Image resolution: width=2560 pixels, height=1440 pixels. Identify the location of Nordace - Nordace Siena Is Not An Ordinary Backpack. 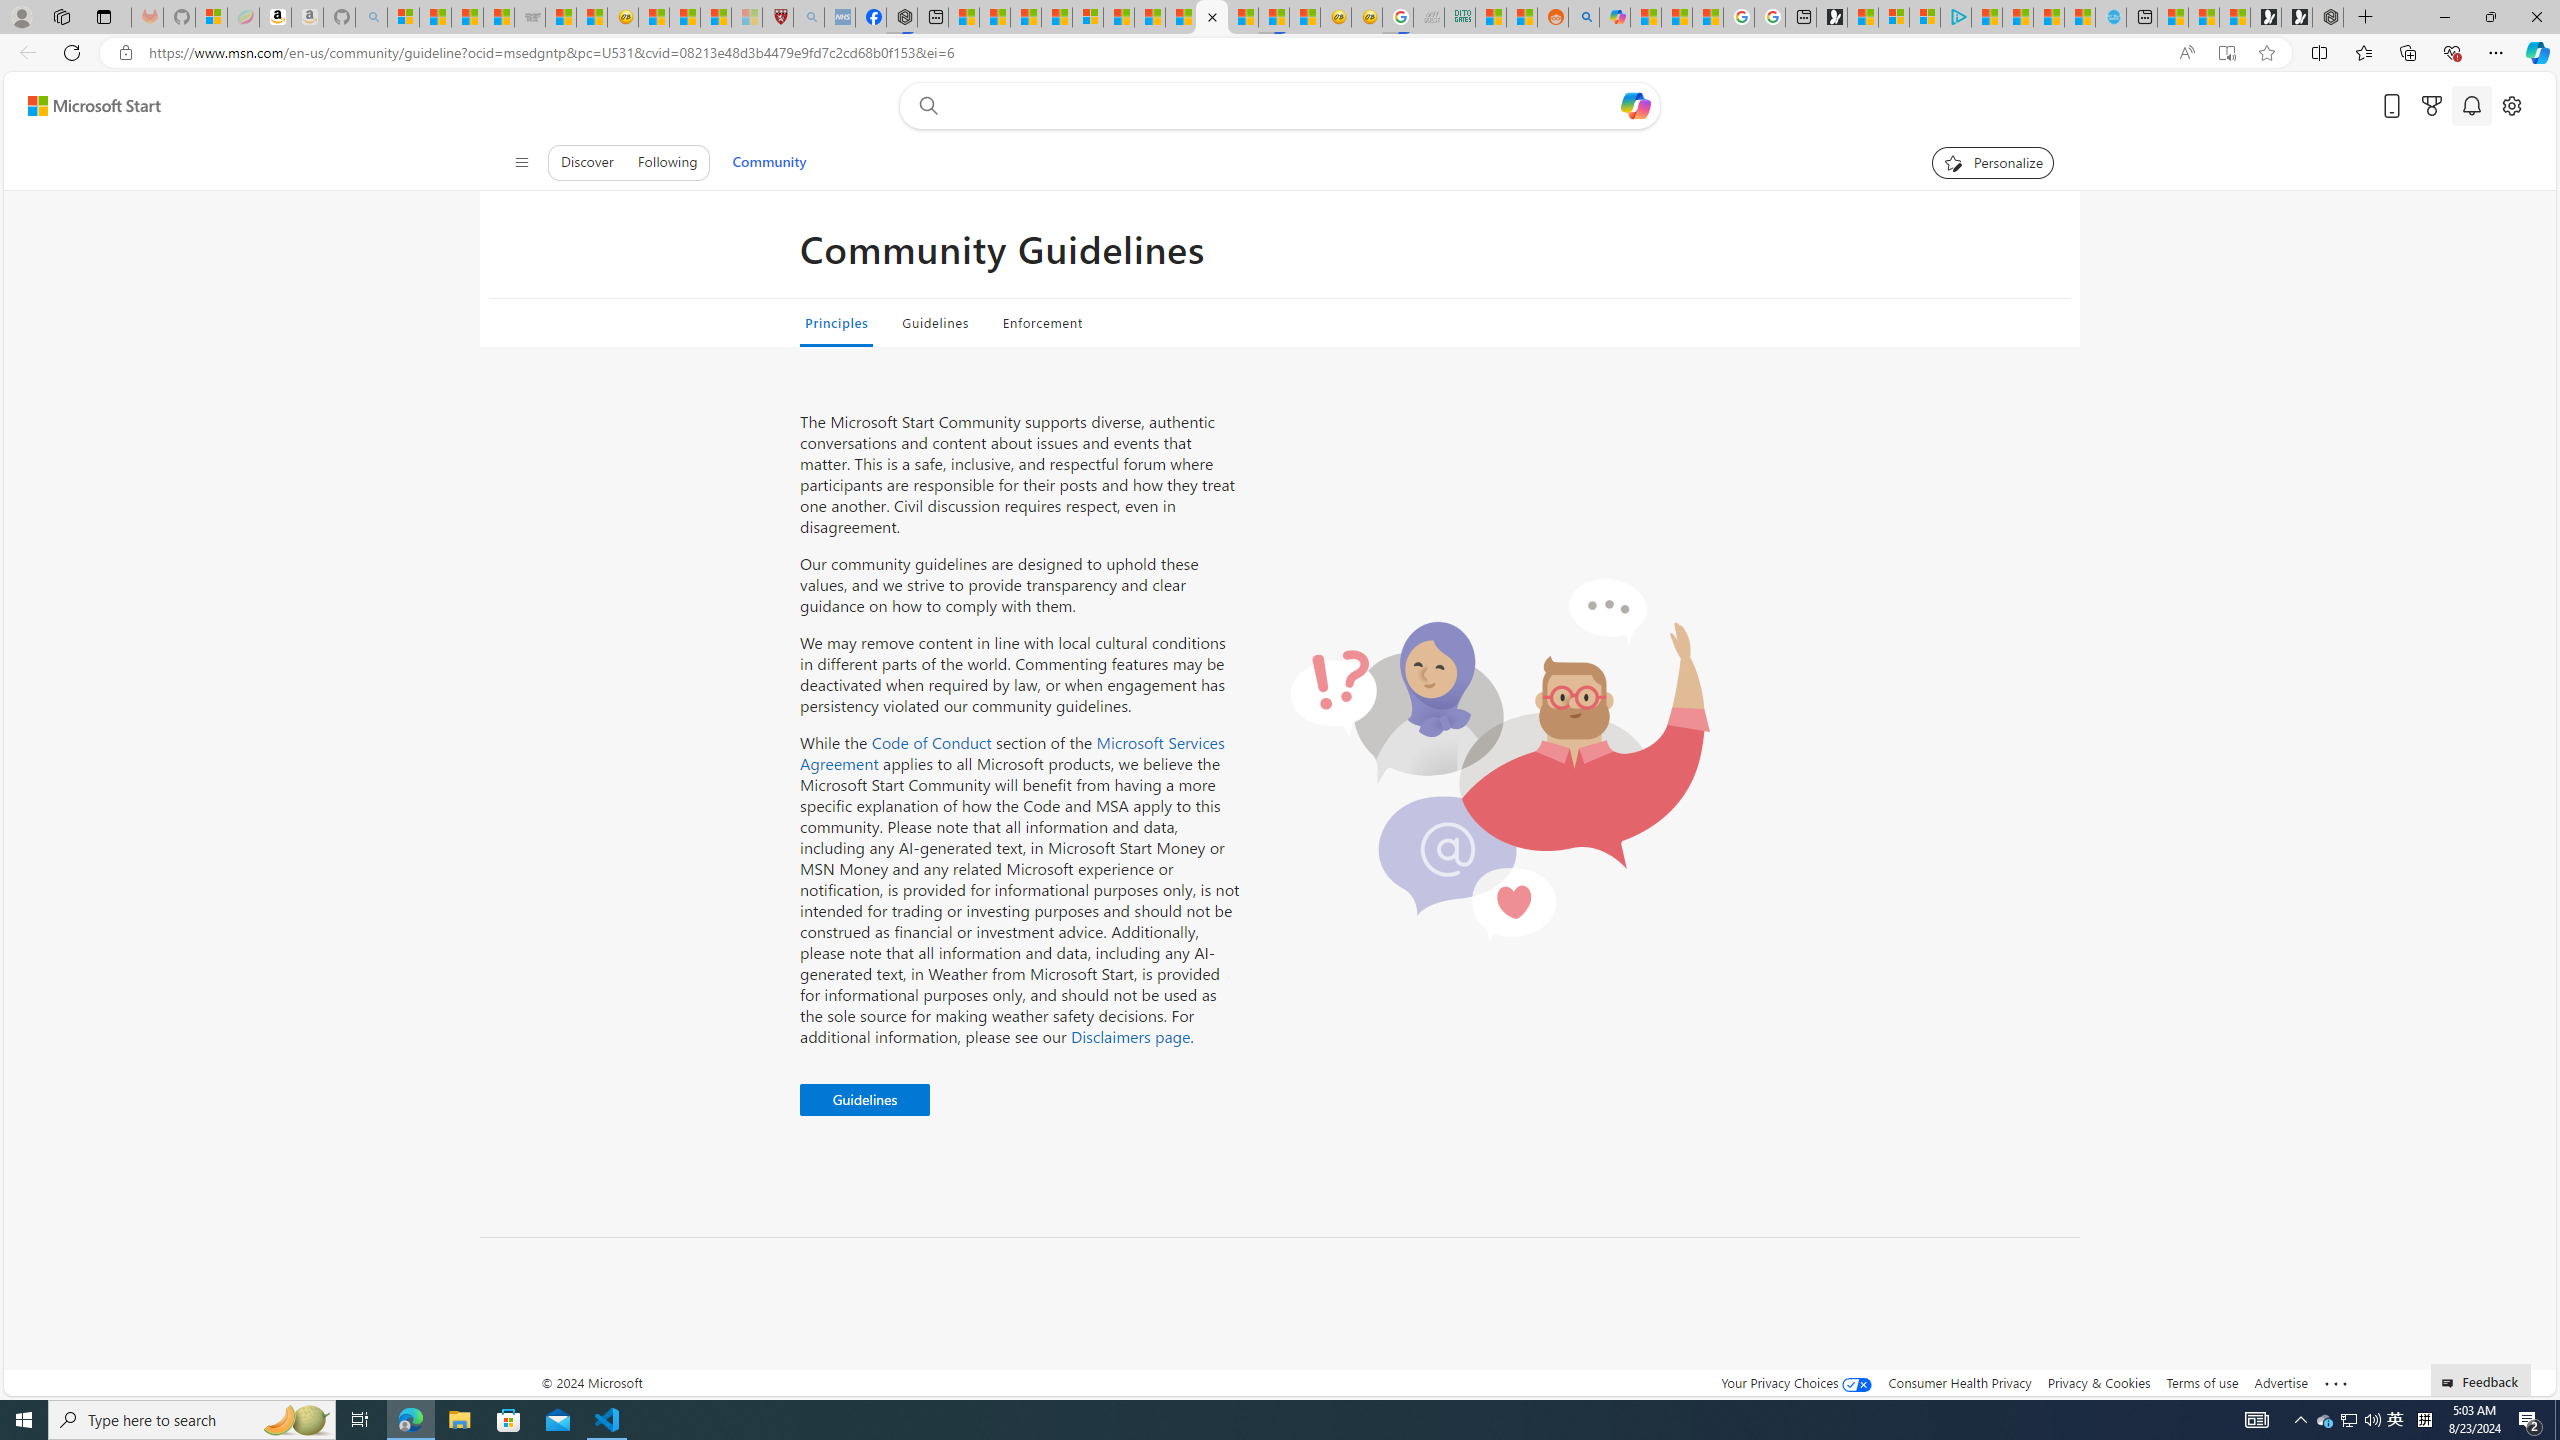
(2328, 17).